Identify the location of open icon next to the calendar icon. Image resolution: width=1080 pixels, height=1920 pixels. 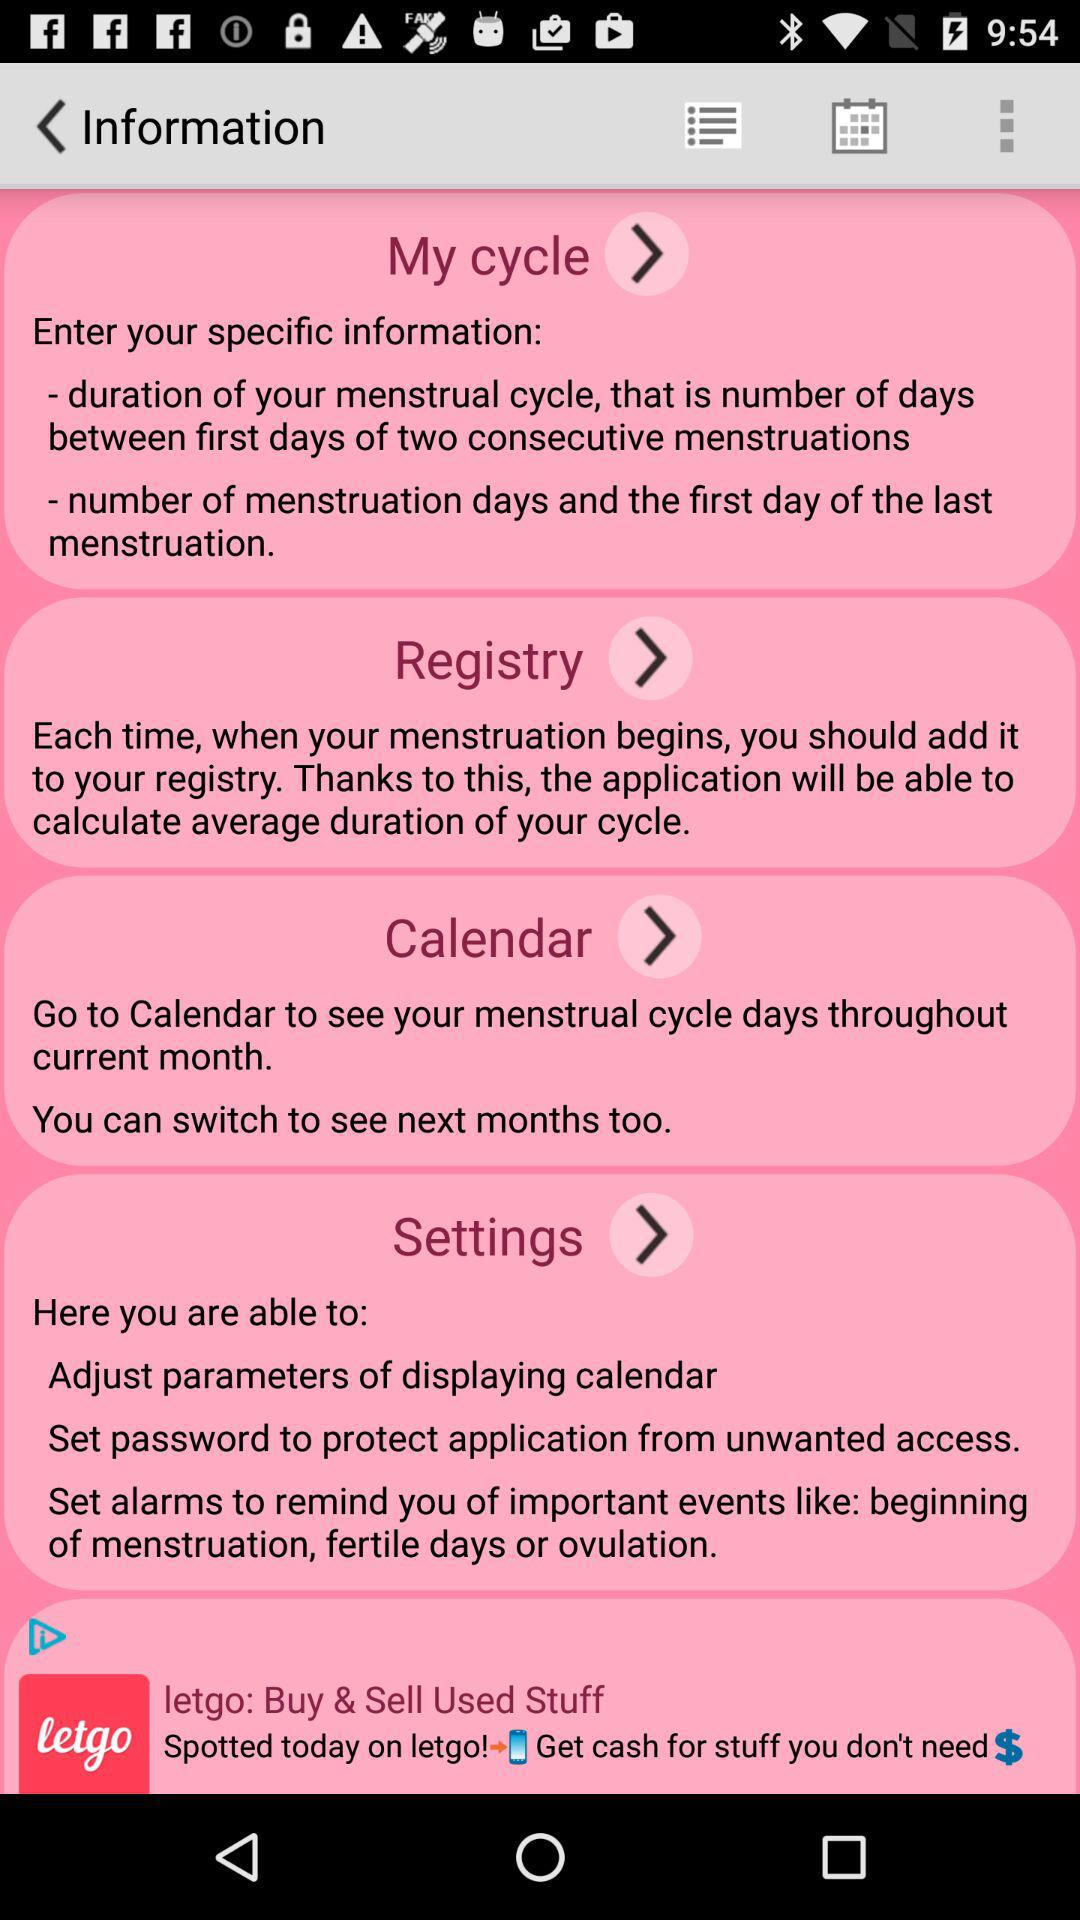
(659, 936).